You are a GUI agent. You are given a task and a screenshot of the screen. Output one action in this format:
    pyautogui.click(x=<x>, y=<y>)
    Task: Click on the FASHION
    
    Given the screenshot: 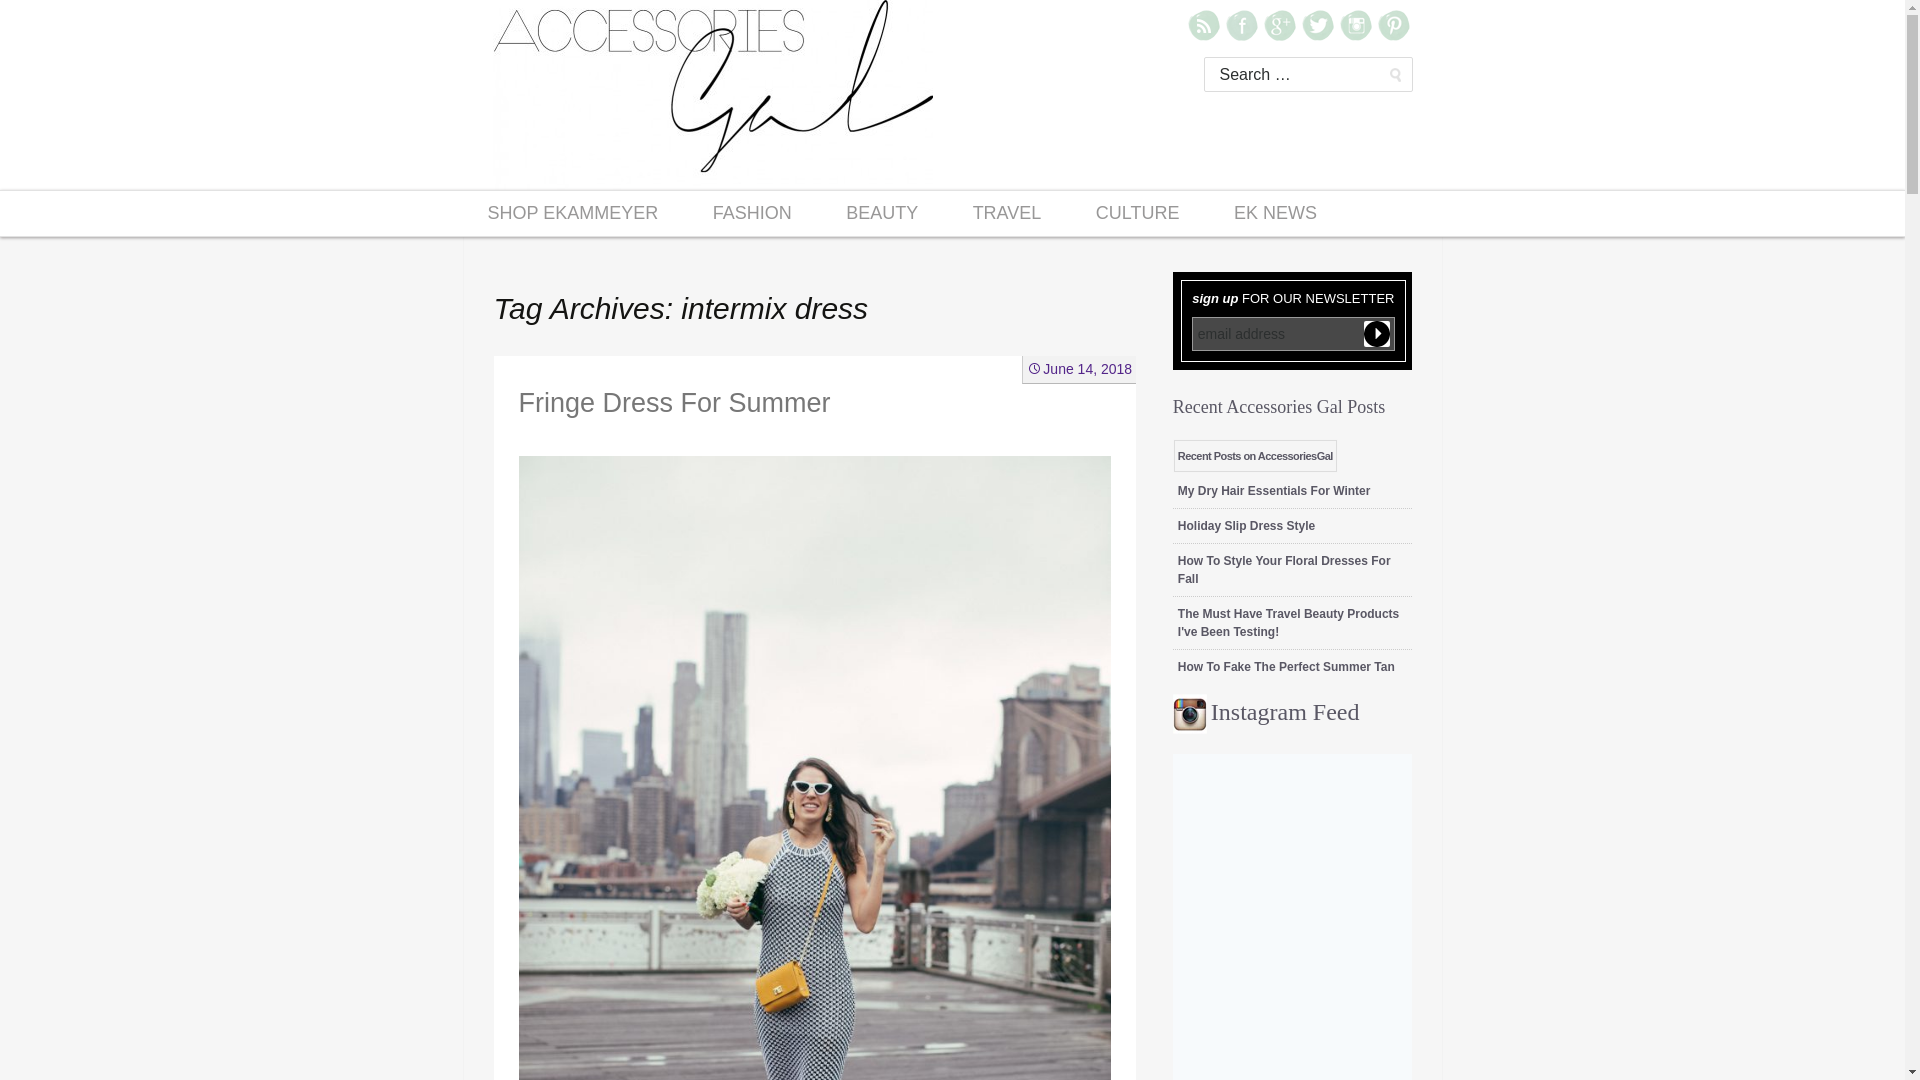 What is the action you would take?
    pyautogui.click(x=752, y=213)
    